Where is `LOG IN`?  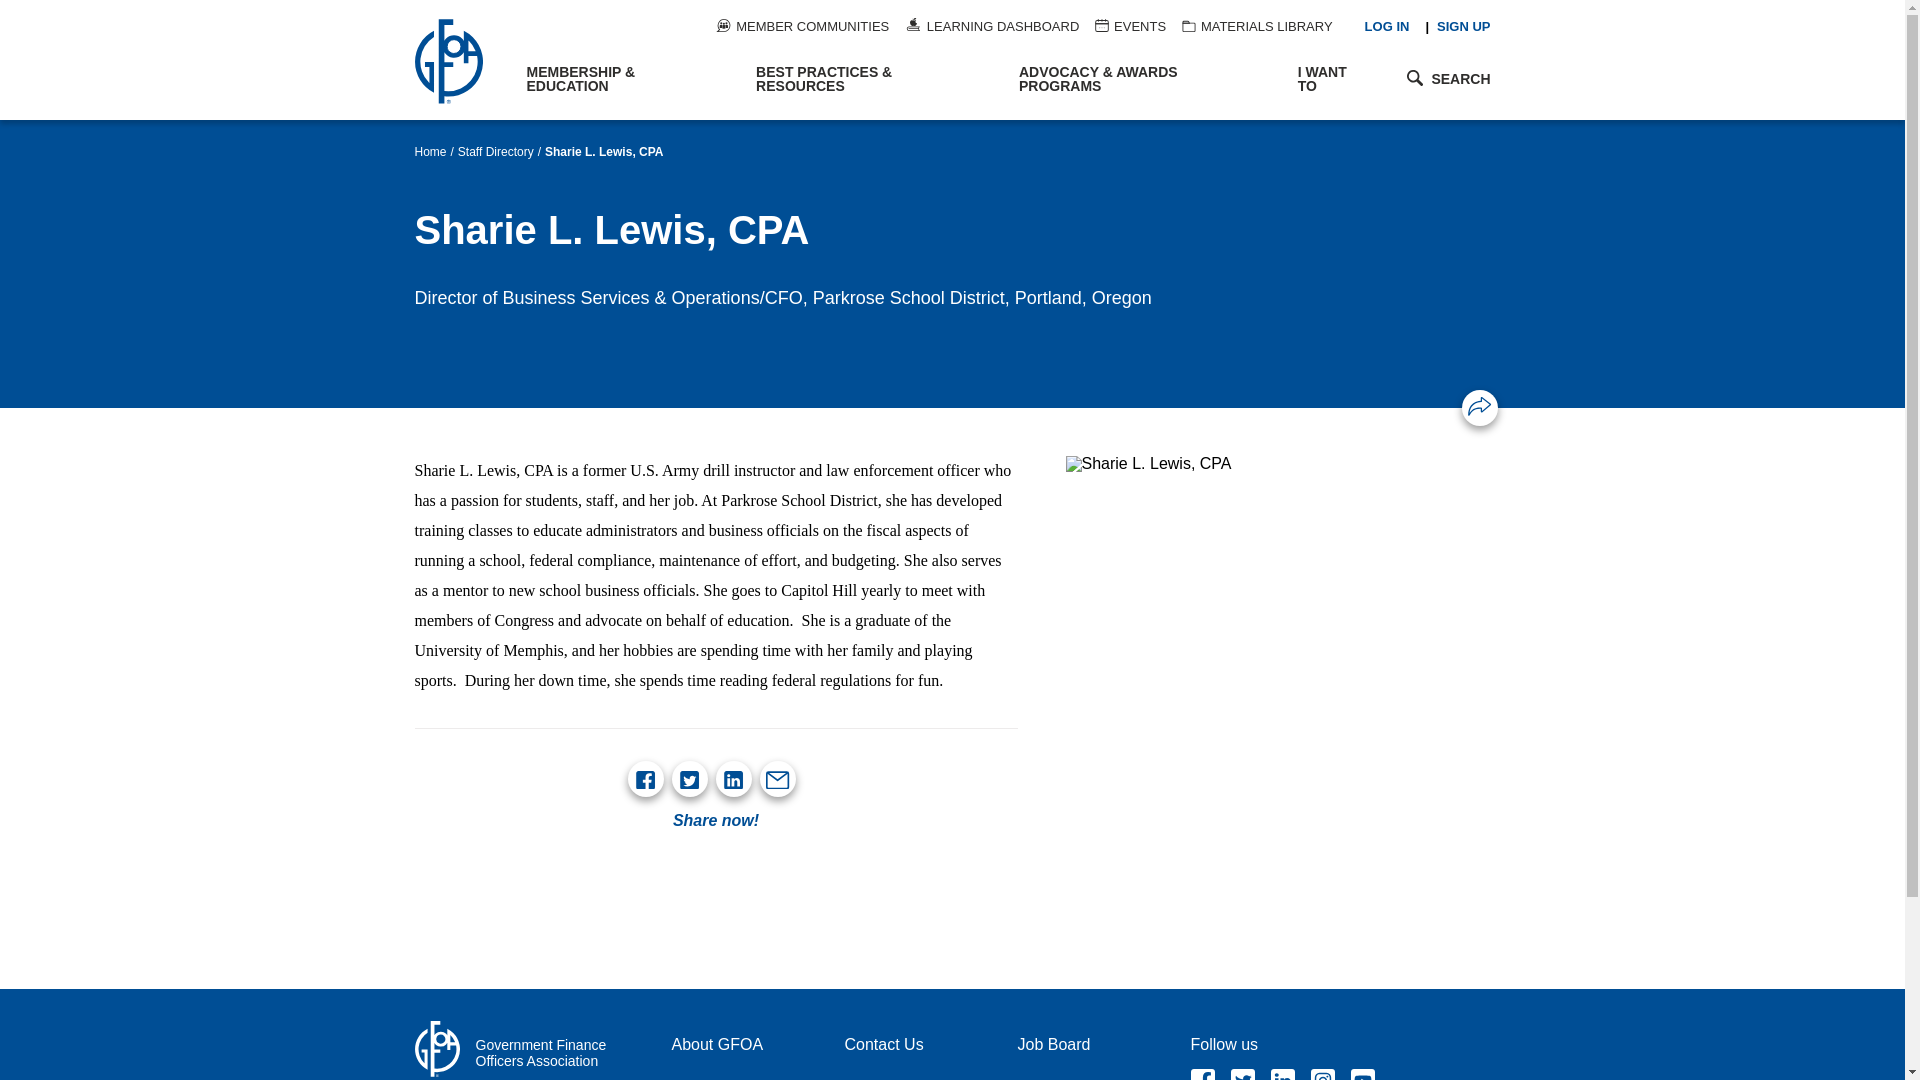
LOG IN is located at coordinates (1387, 26).